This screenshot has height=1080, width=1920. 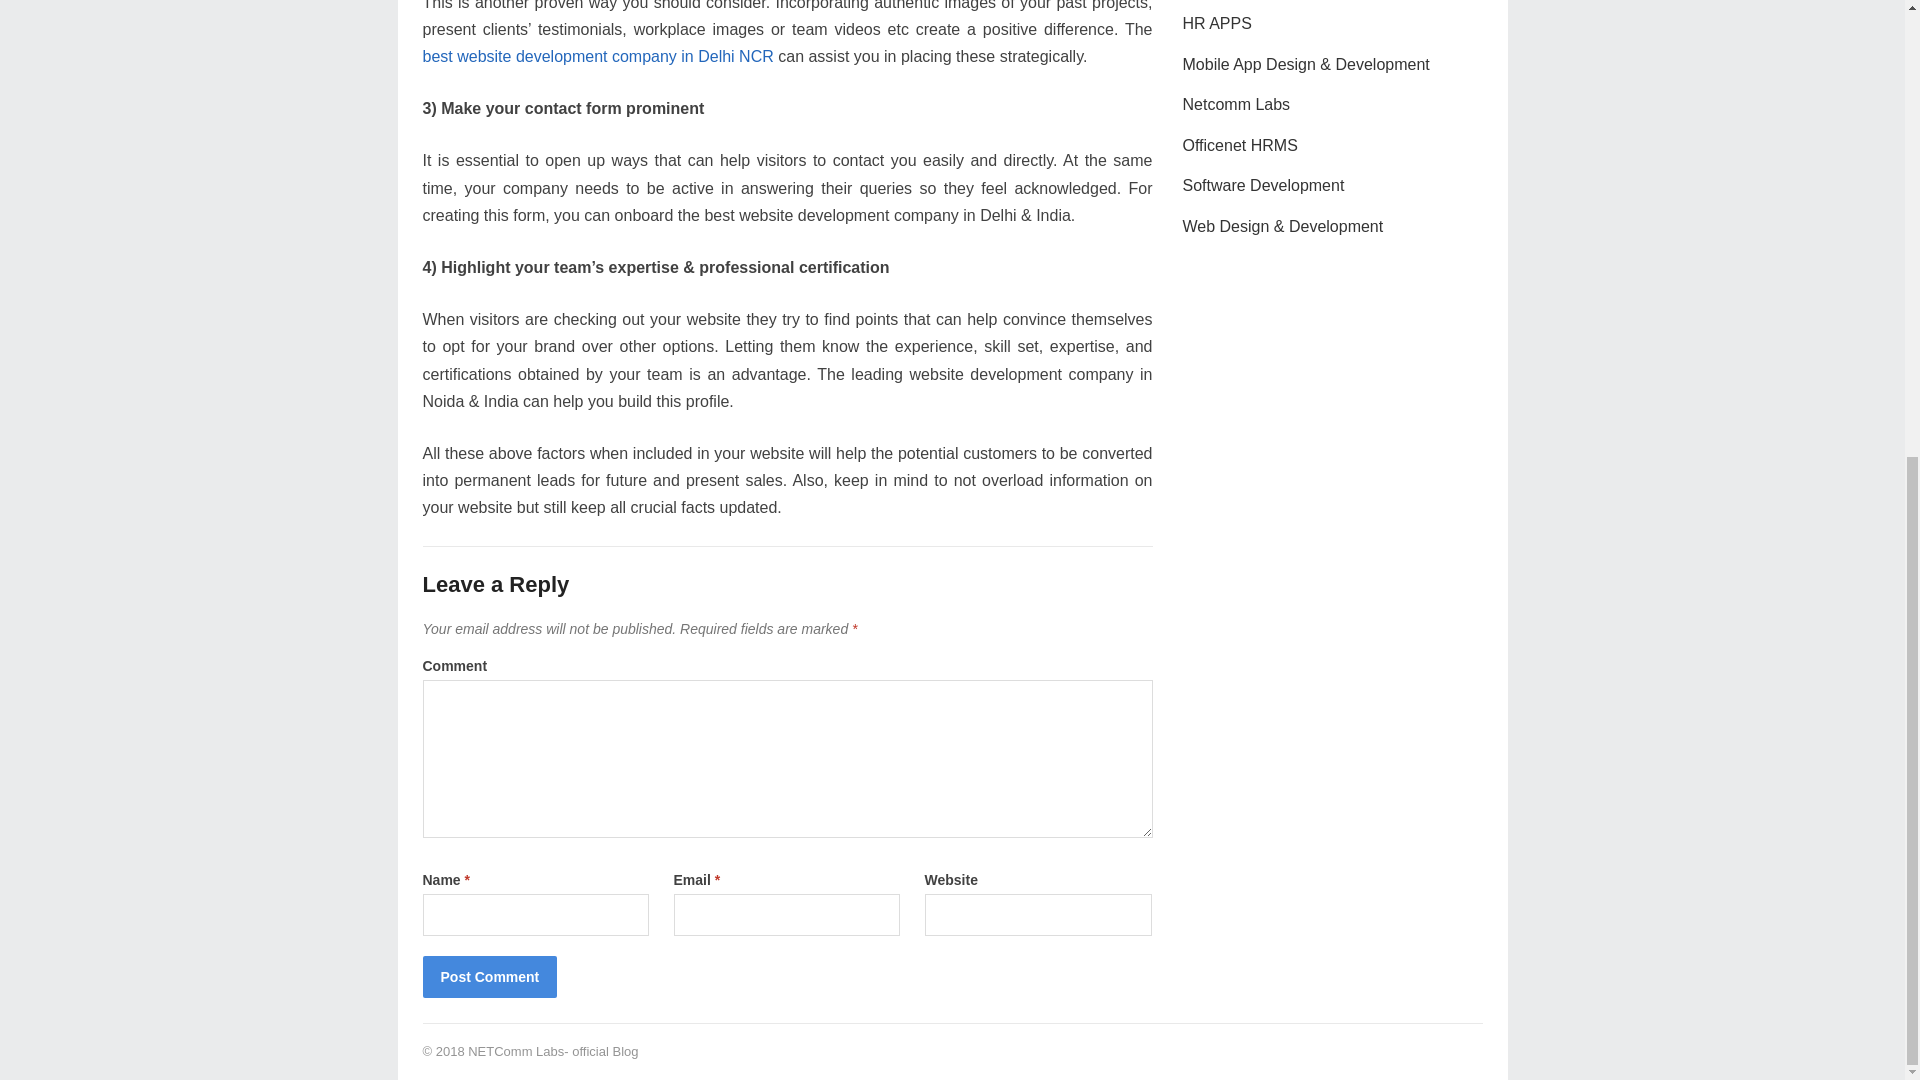 I want to click on best website development company in Delhi NCR, so click(x=598, y=56).